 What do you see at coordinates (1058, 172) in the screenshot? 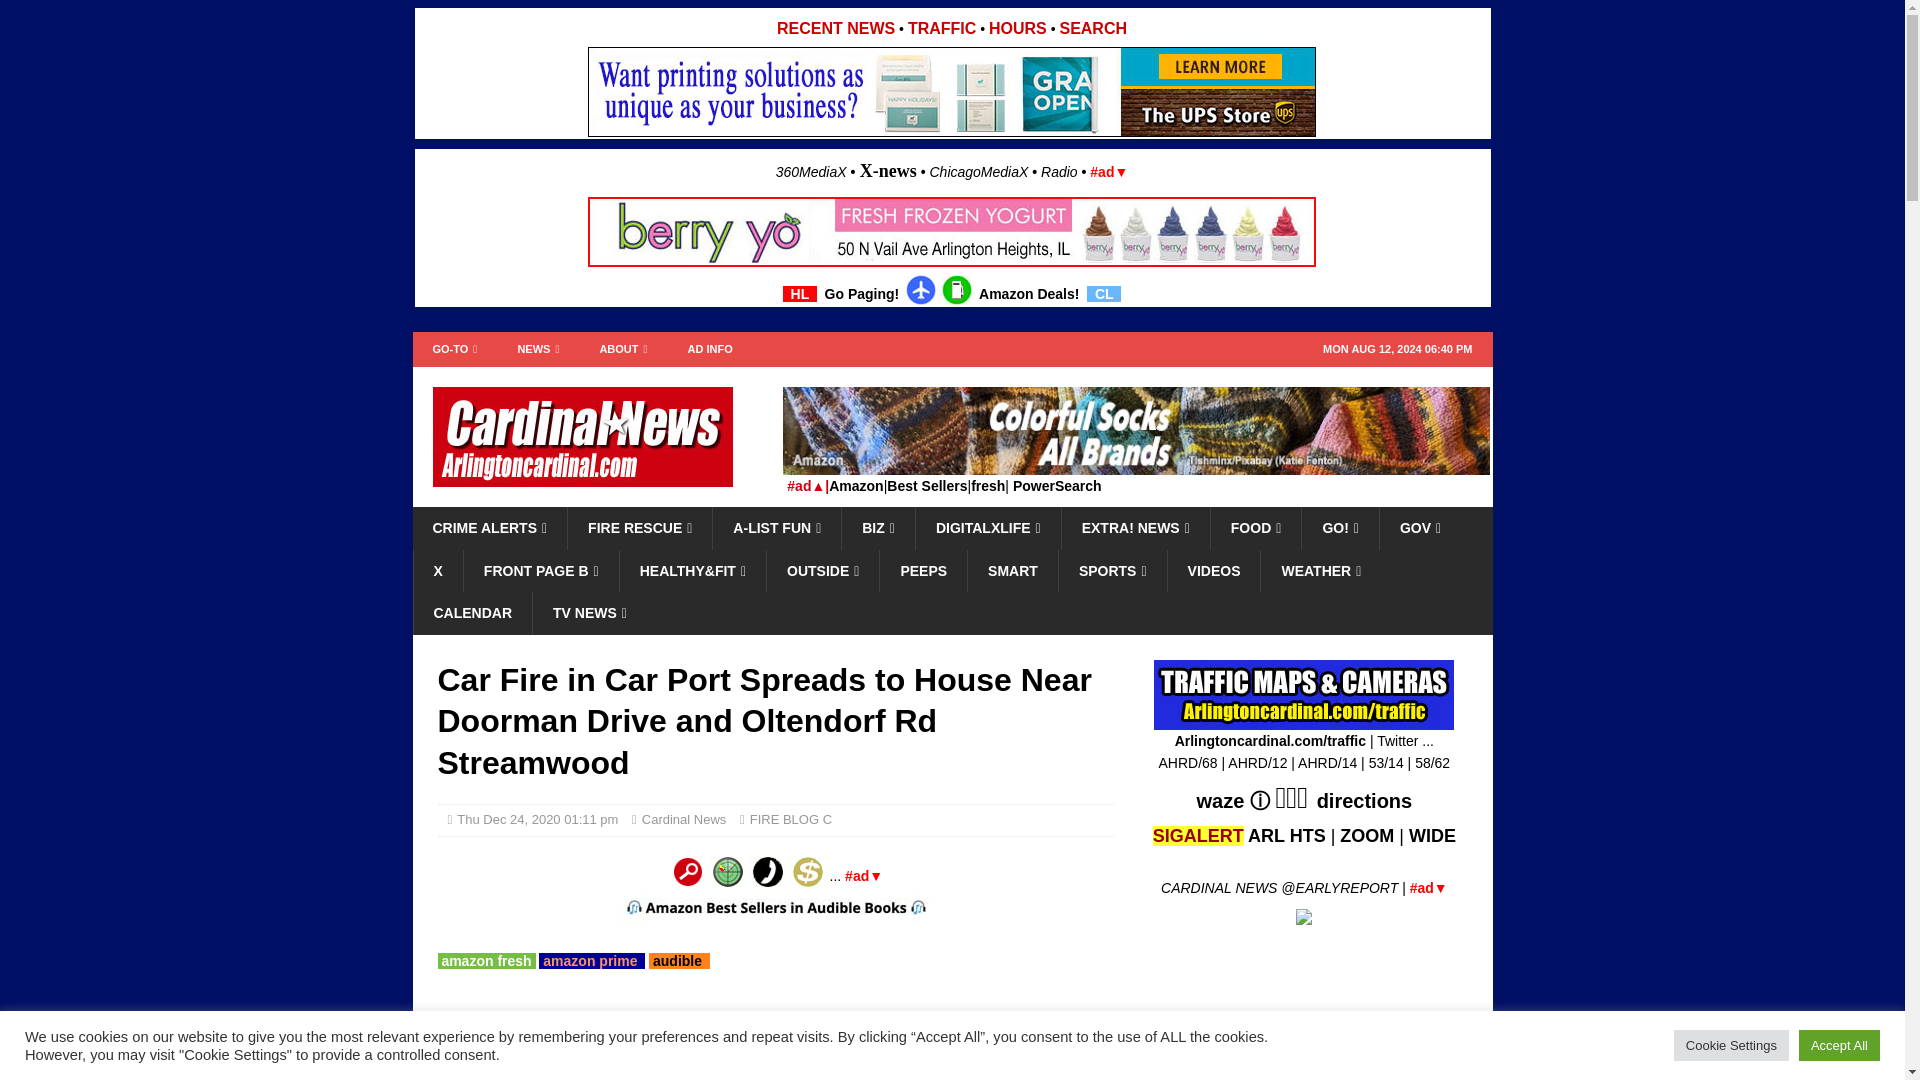
I see `Radio` at bounding box center [1058, 172].